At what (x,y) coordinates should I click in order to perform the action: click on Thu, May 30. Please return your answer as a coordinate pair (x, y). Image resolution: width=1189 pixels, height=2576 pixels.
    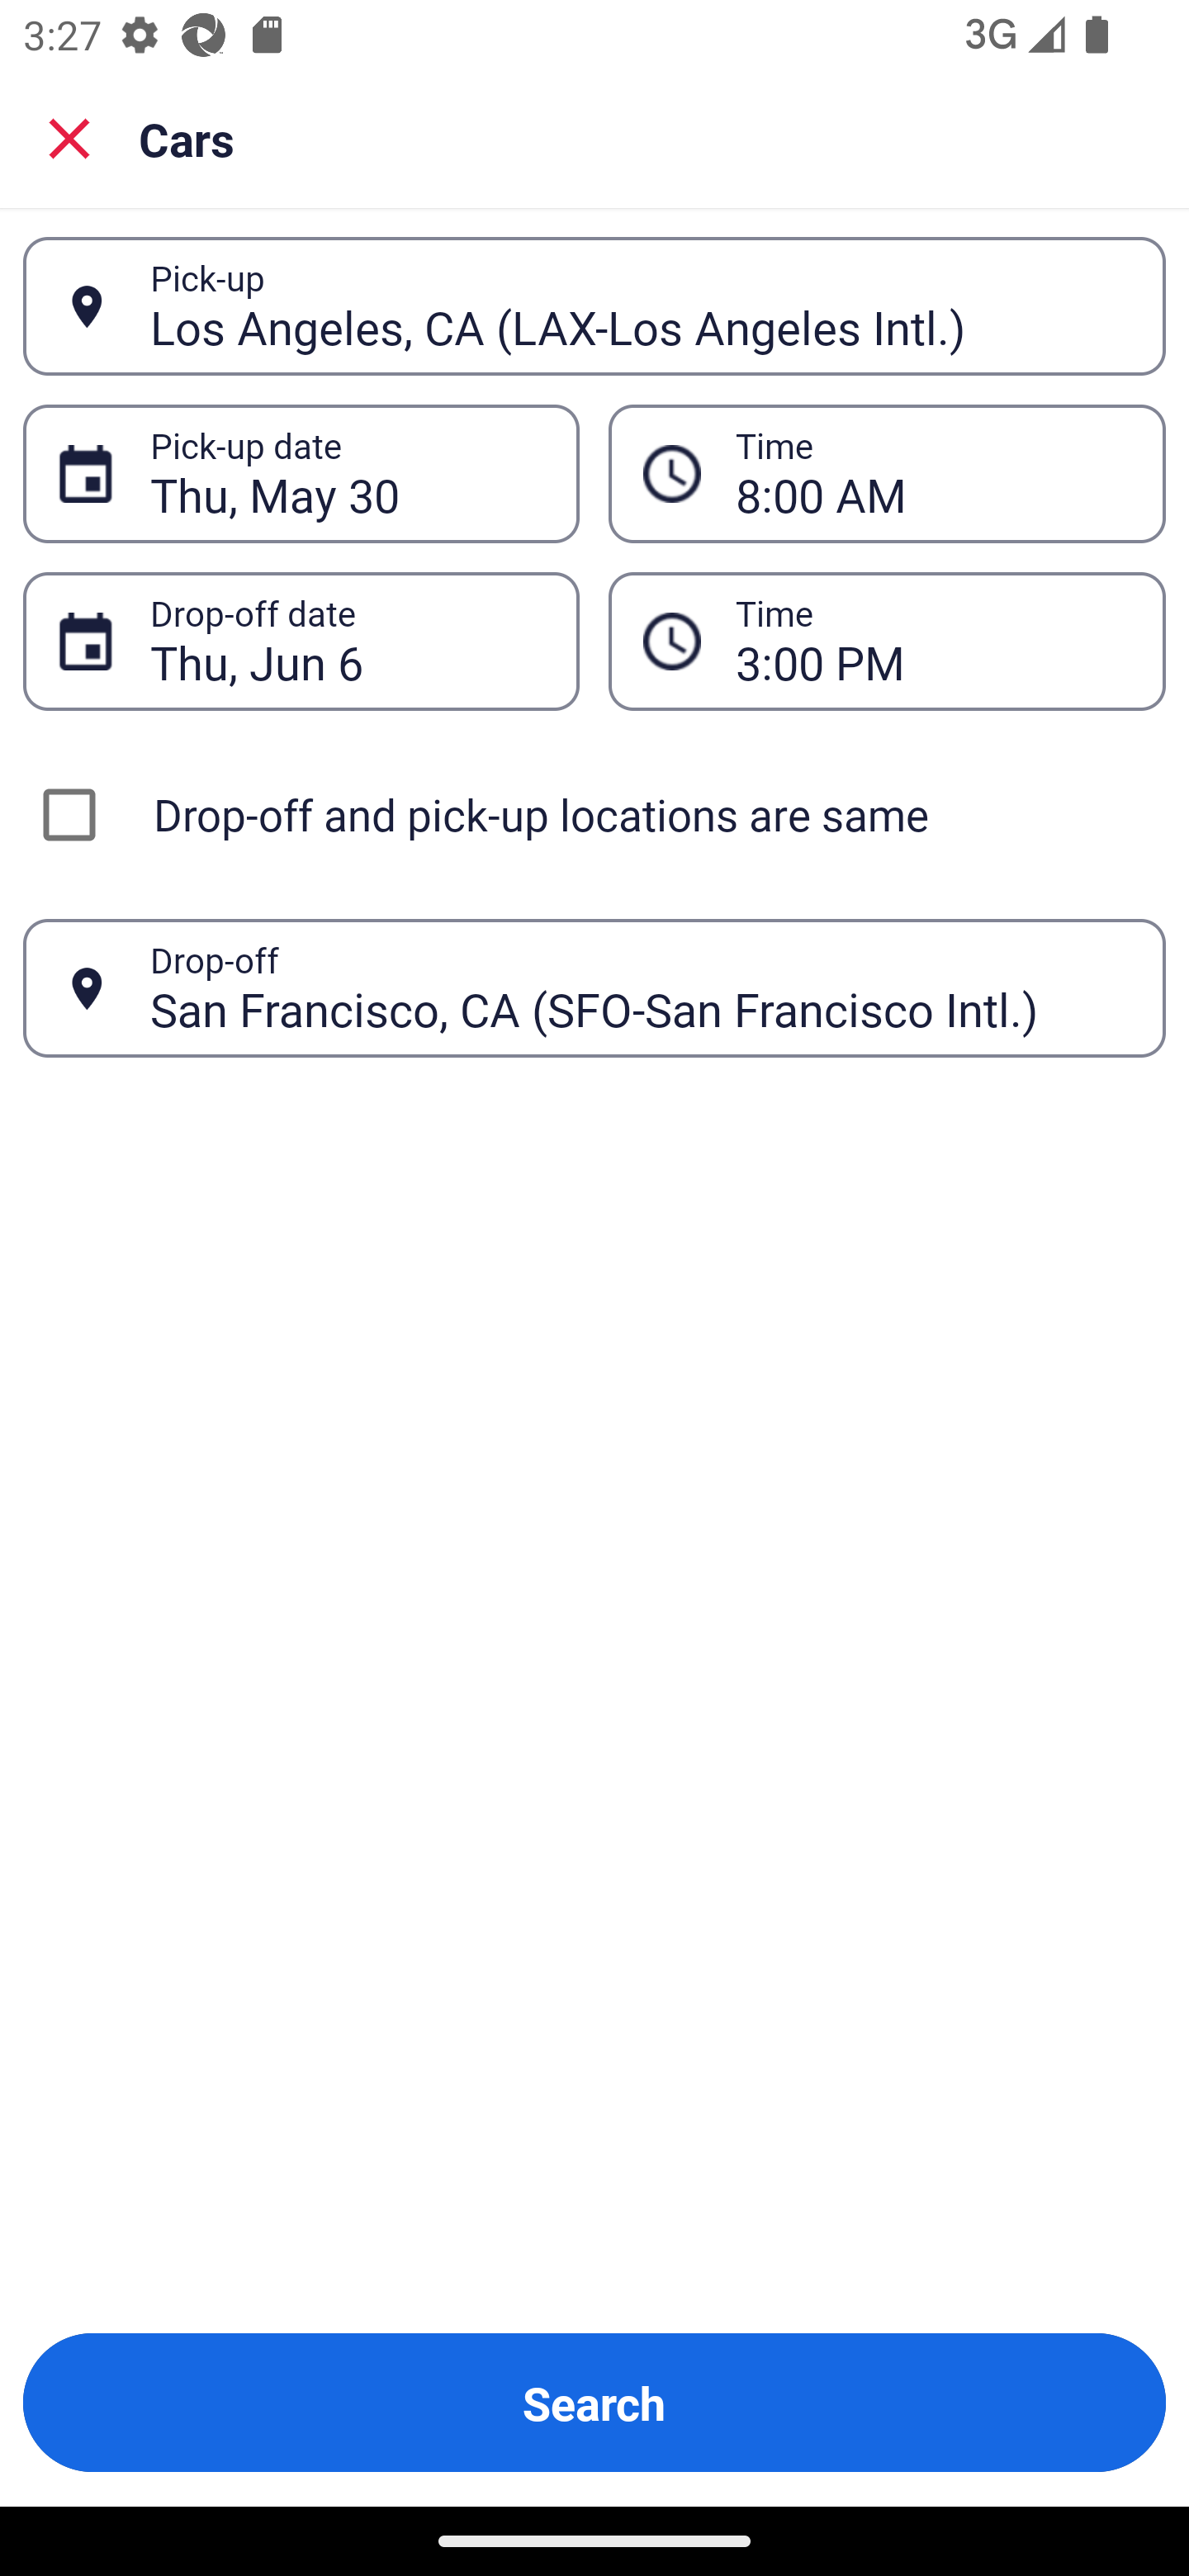
    Looking at the image, I should click on (347, 474).